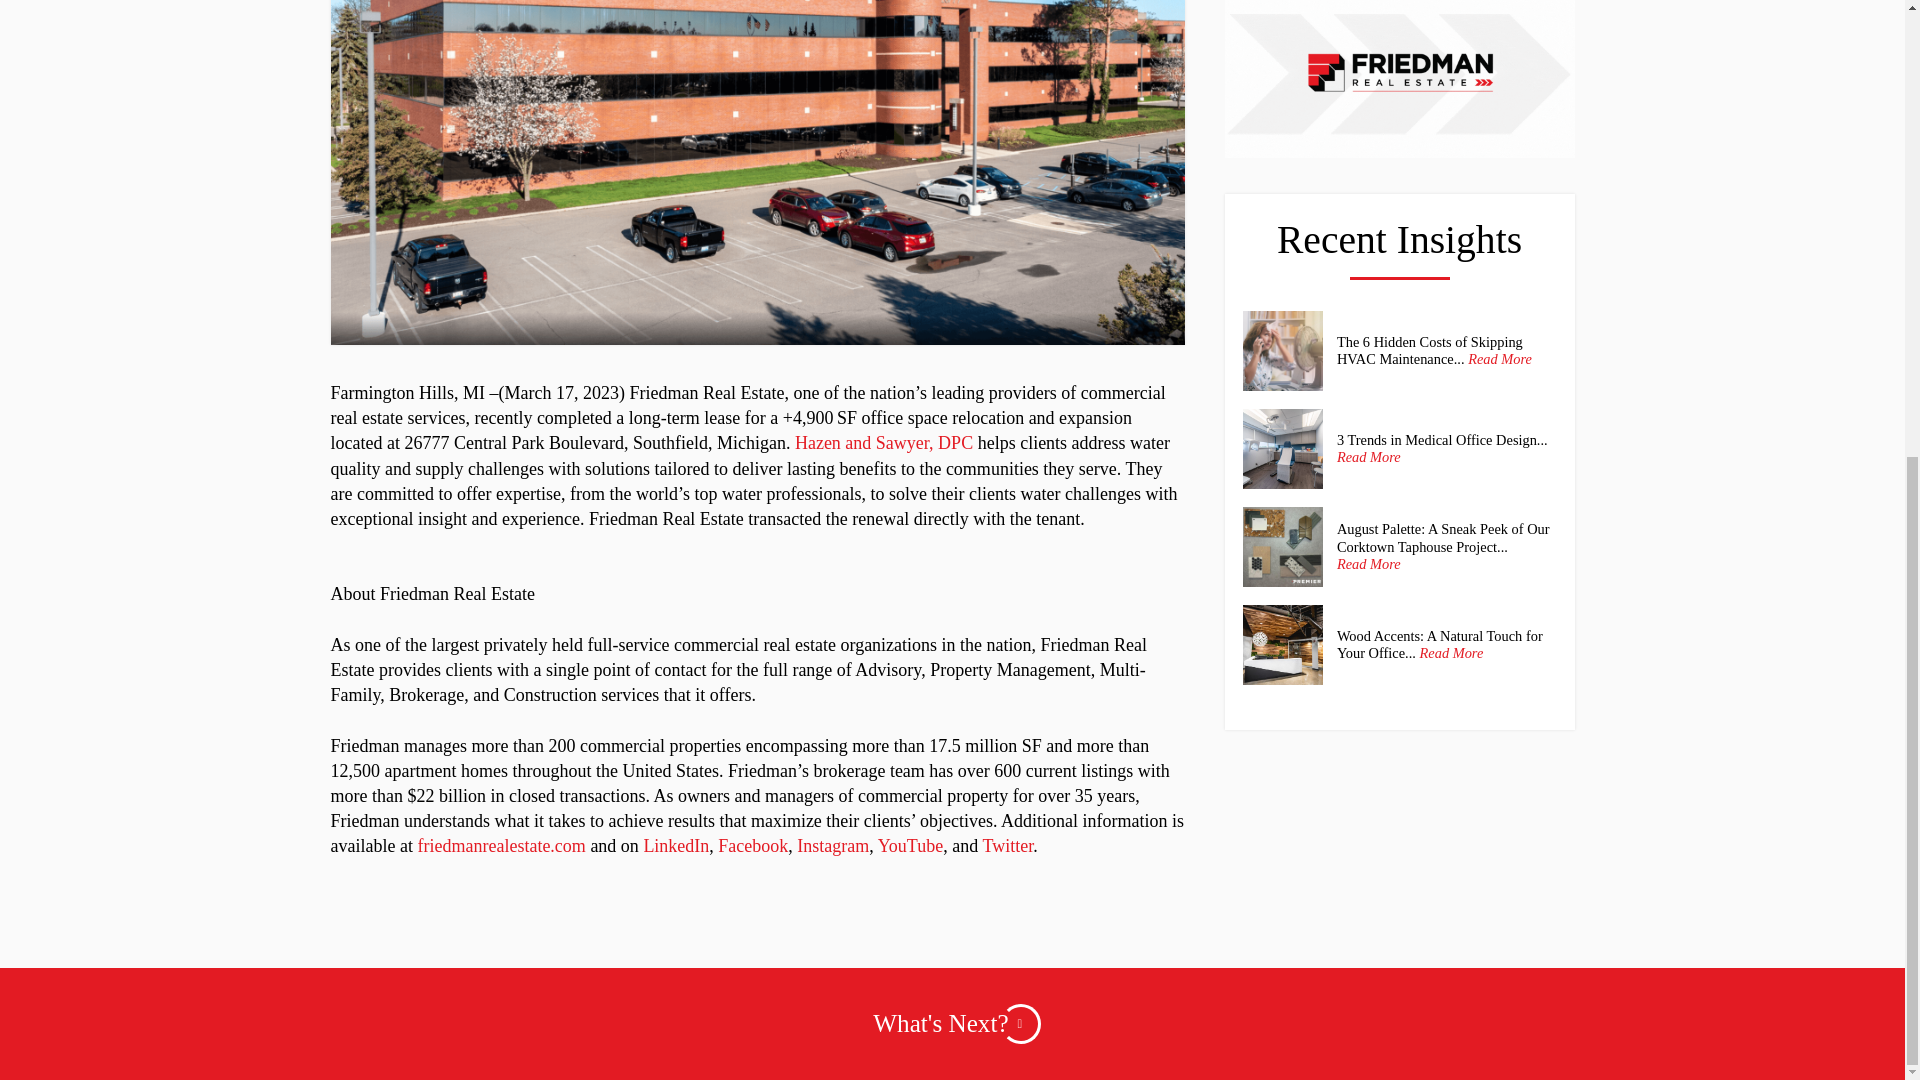  What do you see at coordinates (752, 846) in the screenshot?
I see `Facebook` at bounding box center [752, 846].